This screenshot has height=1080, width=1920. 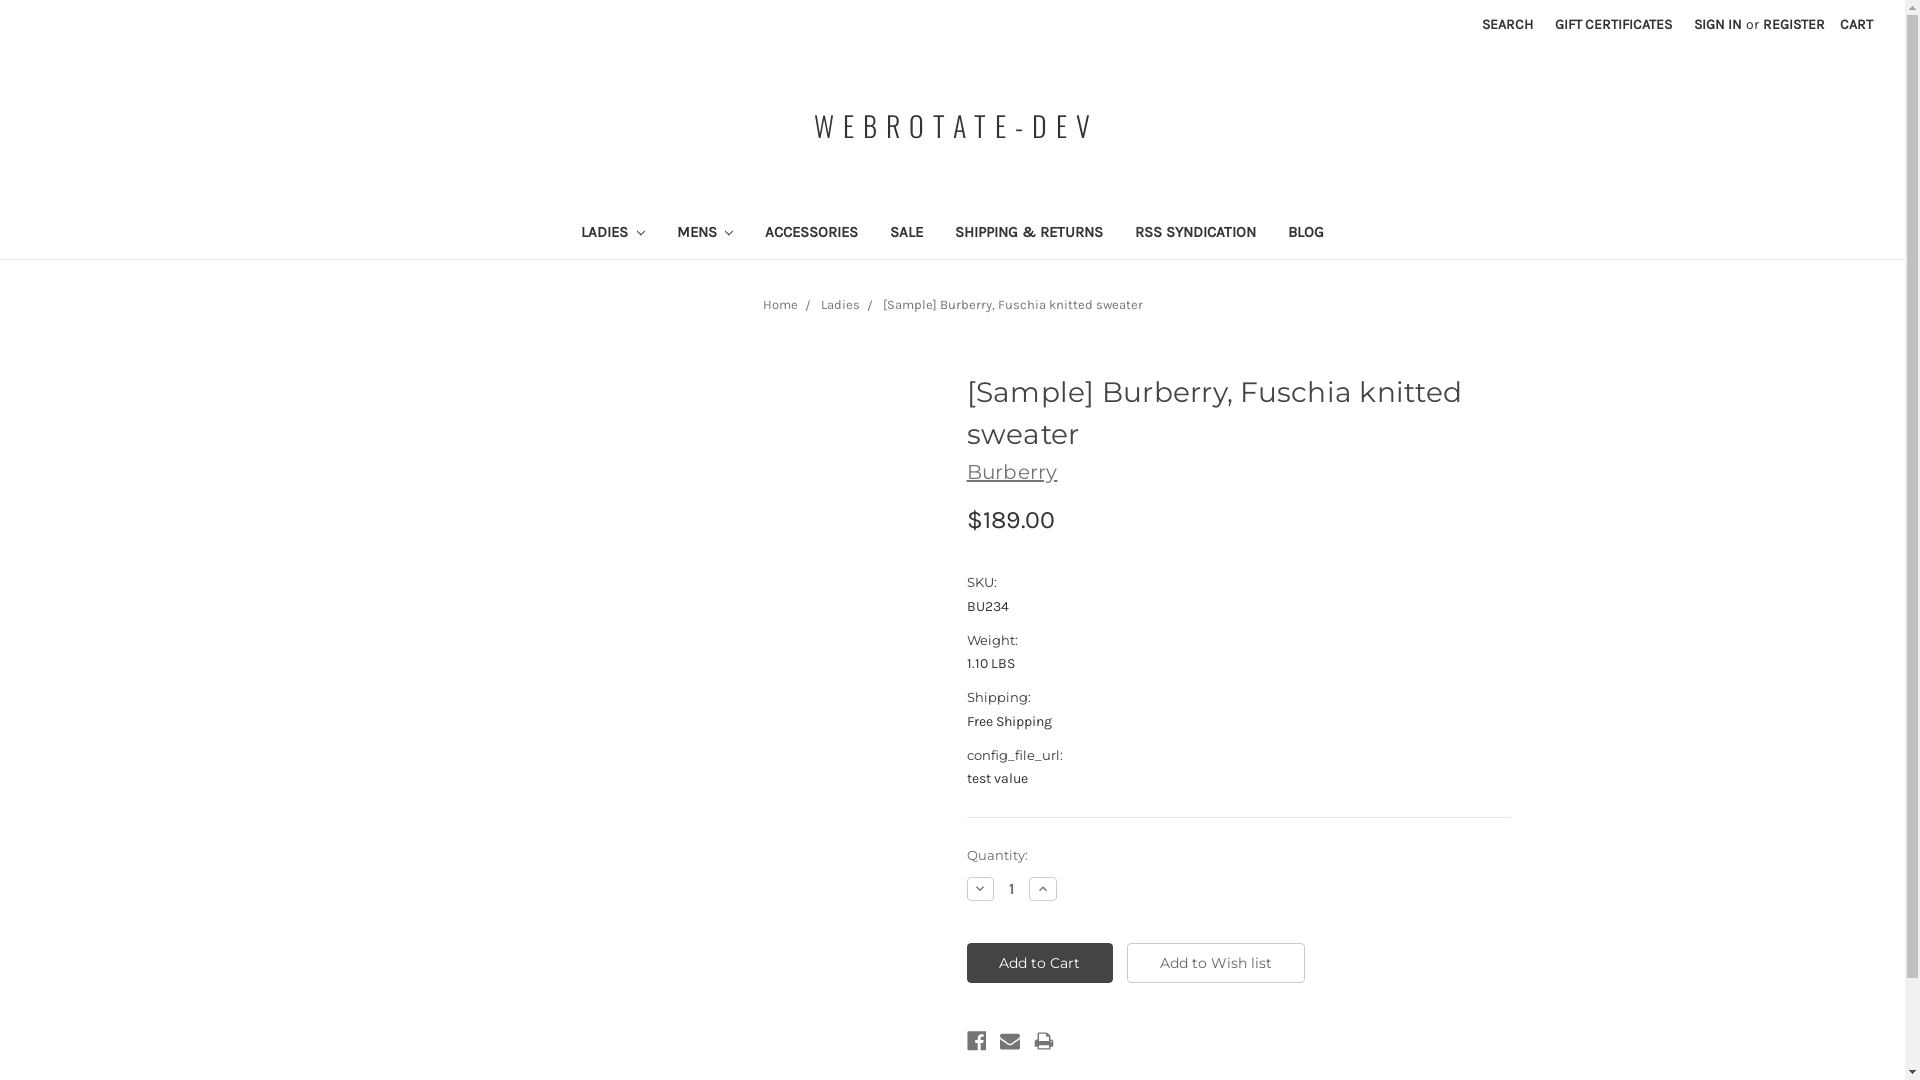 What do you see at coordinates (1614, 24) in the screenshot?
I see `GIFT CERTIFICATES` at bounding box center [1614, 24].